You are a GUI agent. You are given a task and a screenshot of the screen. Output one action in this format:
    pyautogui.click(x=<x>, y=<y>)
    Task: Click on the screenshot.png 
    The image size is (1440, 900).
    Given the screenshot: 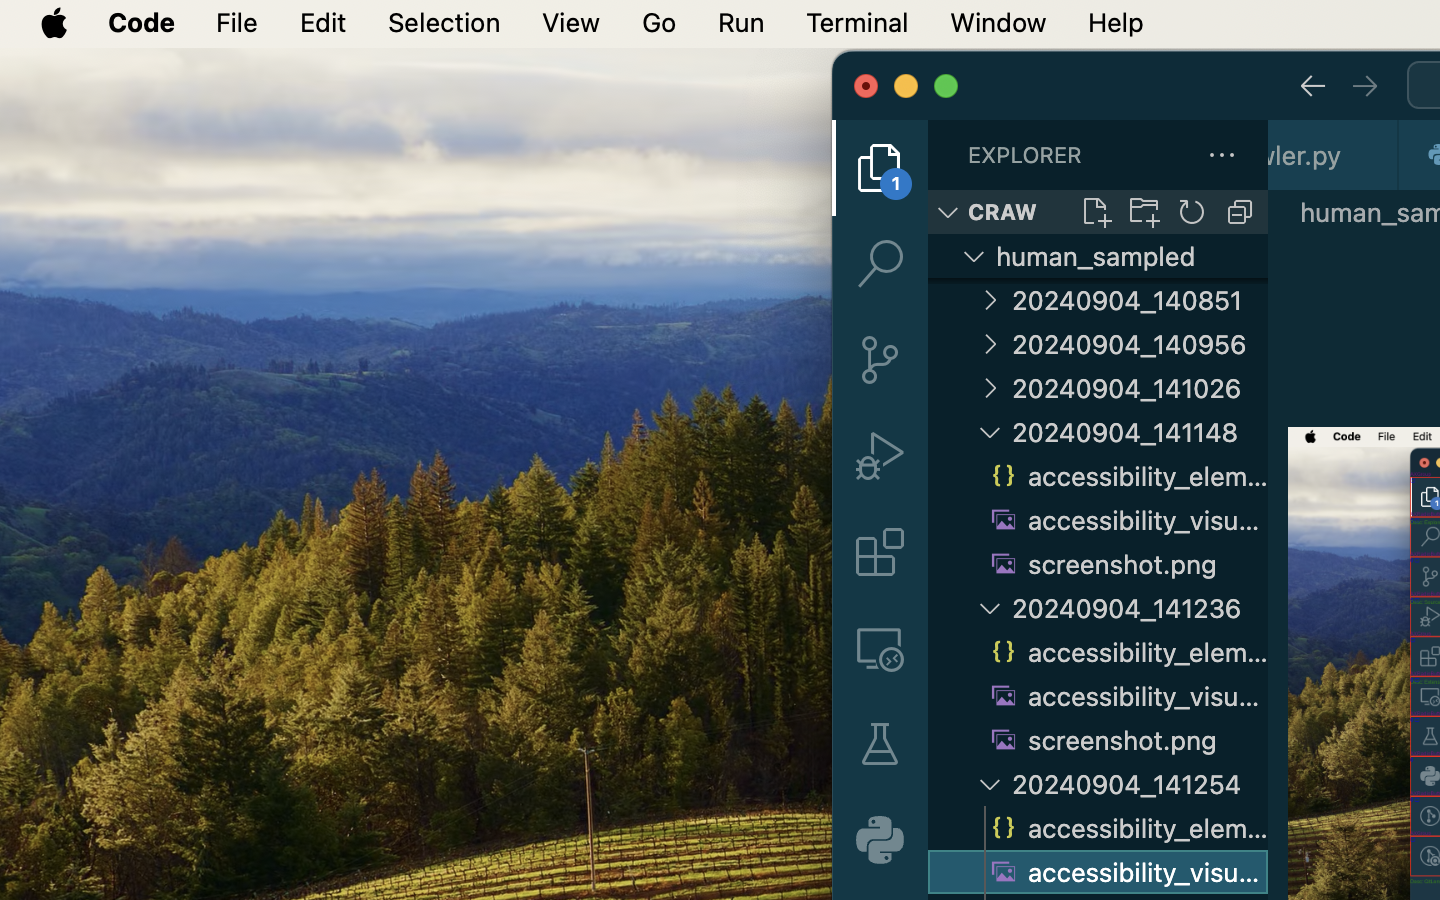 What is the action you would take?
    pyautogui.click(x=1126, y=564)
    